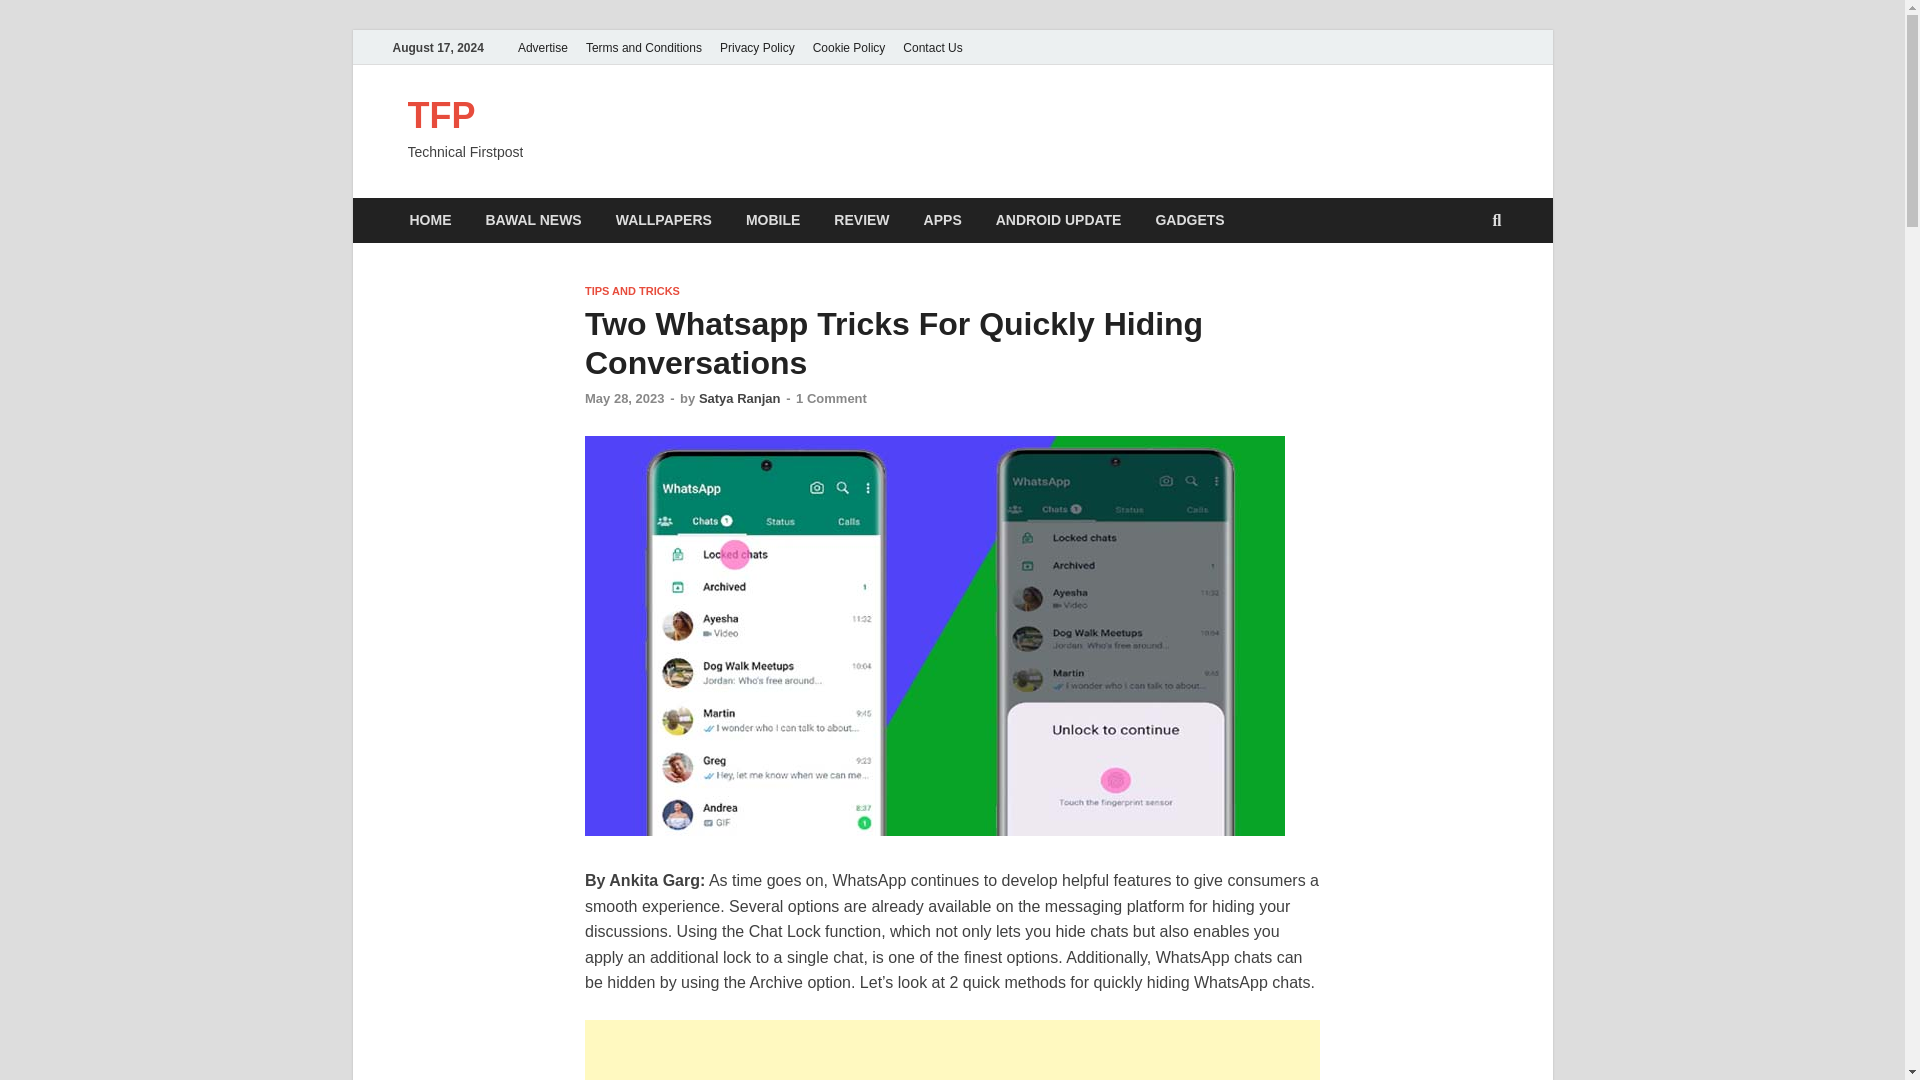 Image resolution: width=1920 pixels, height=1080 pixels. What do you see at coordinates (442, 116) in the screenshot?
I see `TFP` at bounding box center [442, 116].